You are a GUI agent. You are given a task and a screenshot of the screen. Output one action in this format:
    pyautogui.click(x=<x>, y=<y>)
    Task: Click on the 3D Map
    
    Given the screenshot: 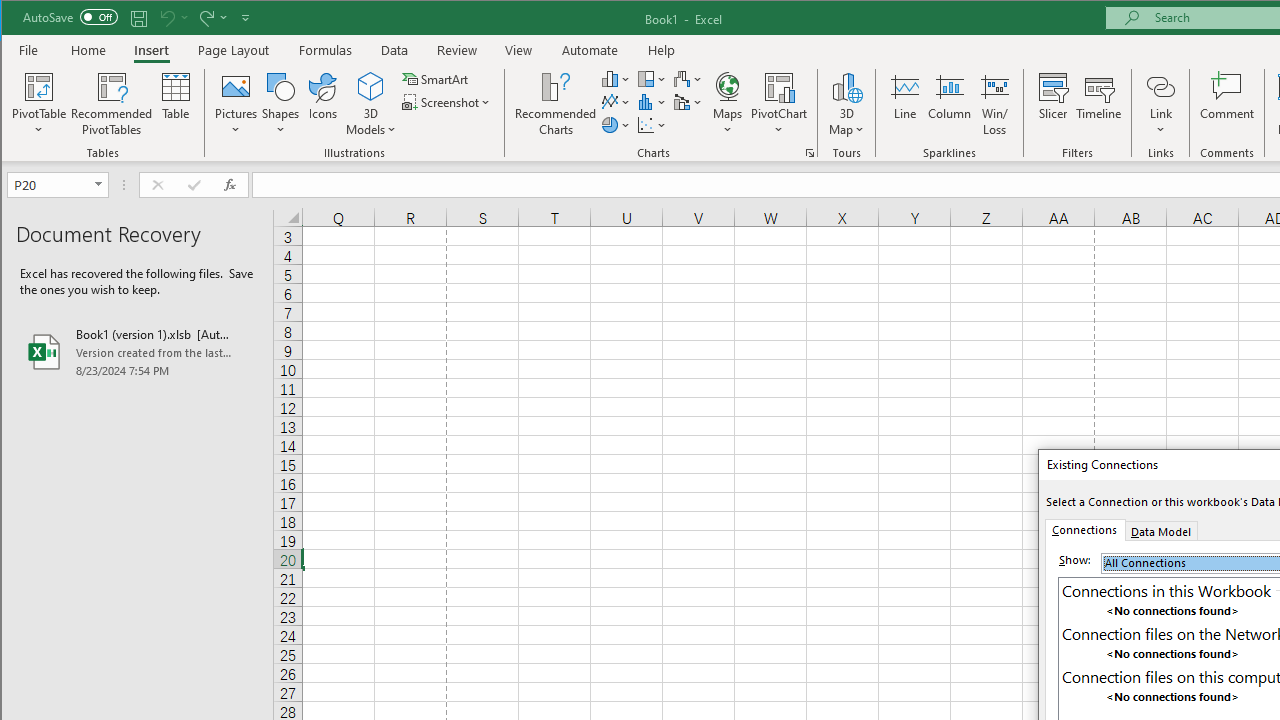 What is the action you would take?
    pyautogui.click(x=846, y=86)
    